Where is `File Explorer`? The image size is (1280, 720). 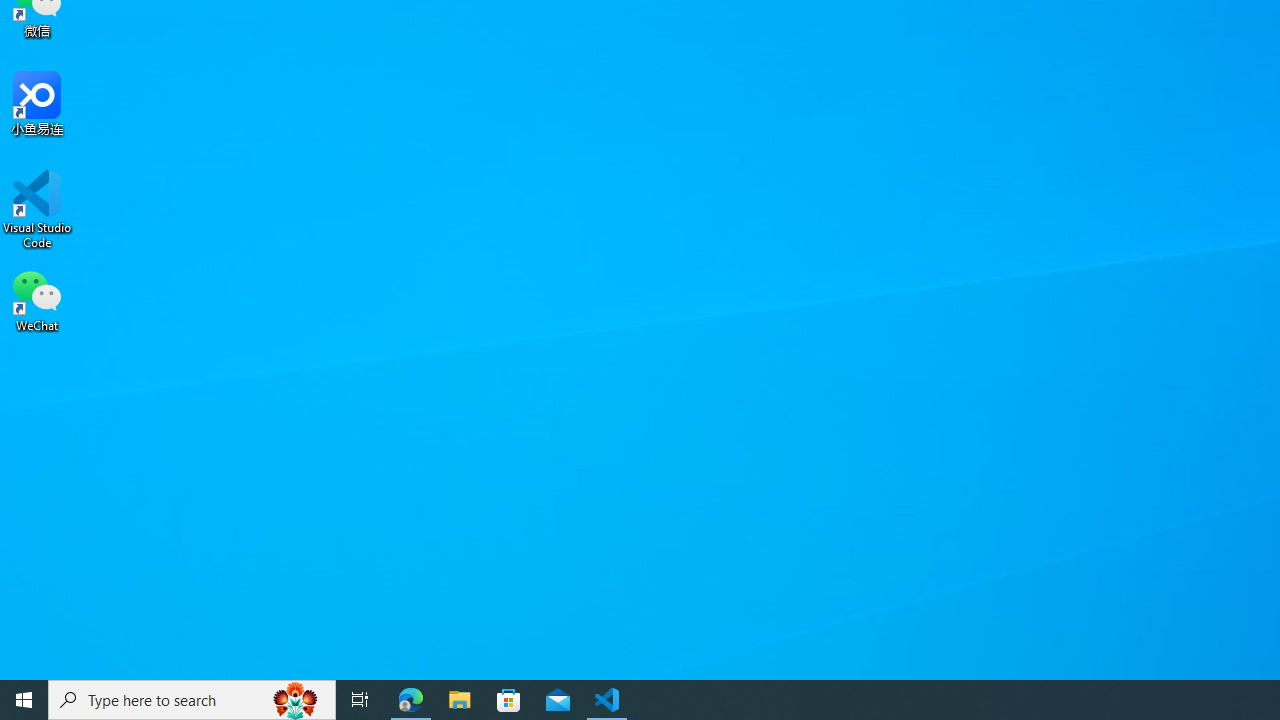 File Explorer is located at coordinates (460, 700).